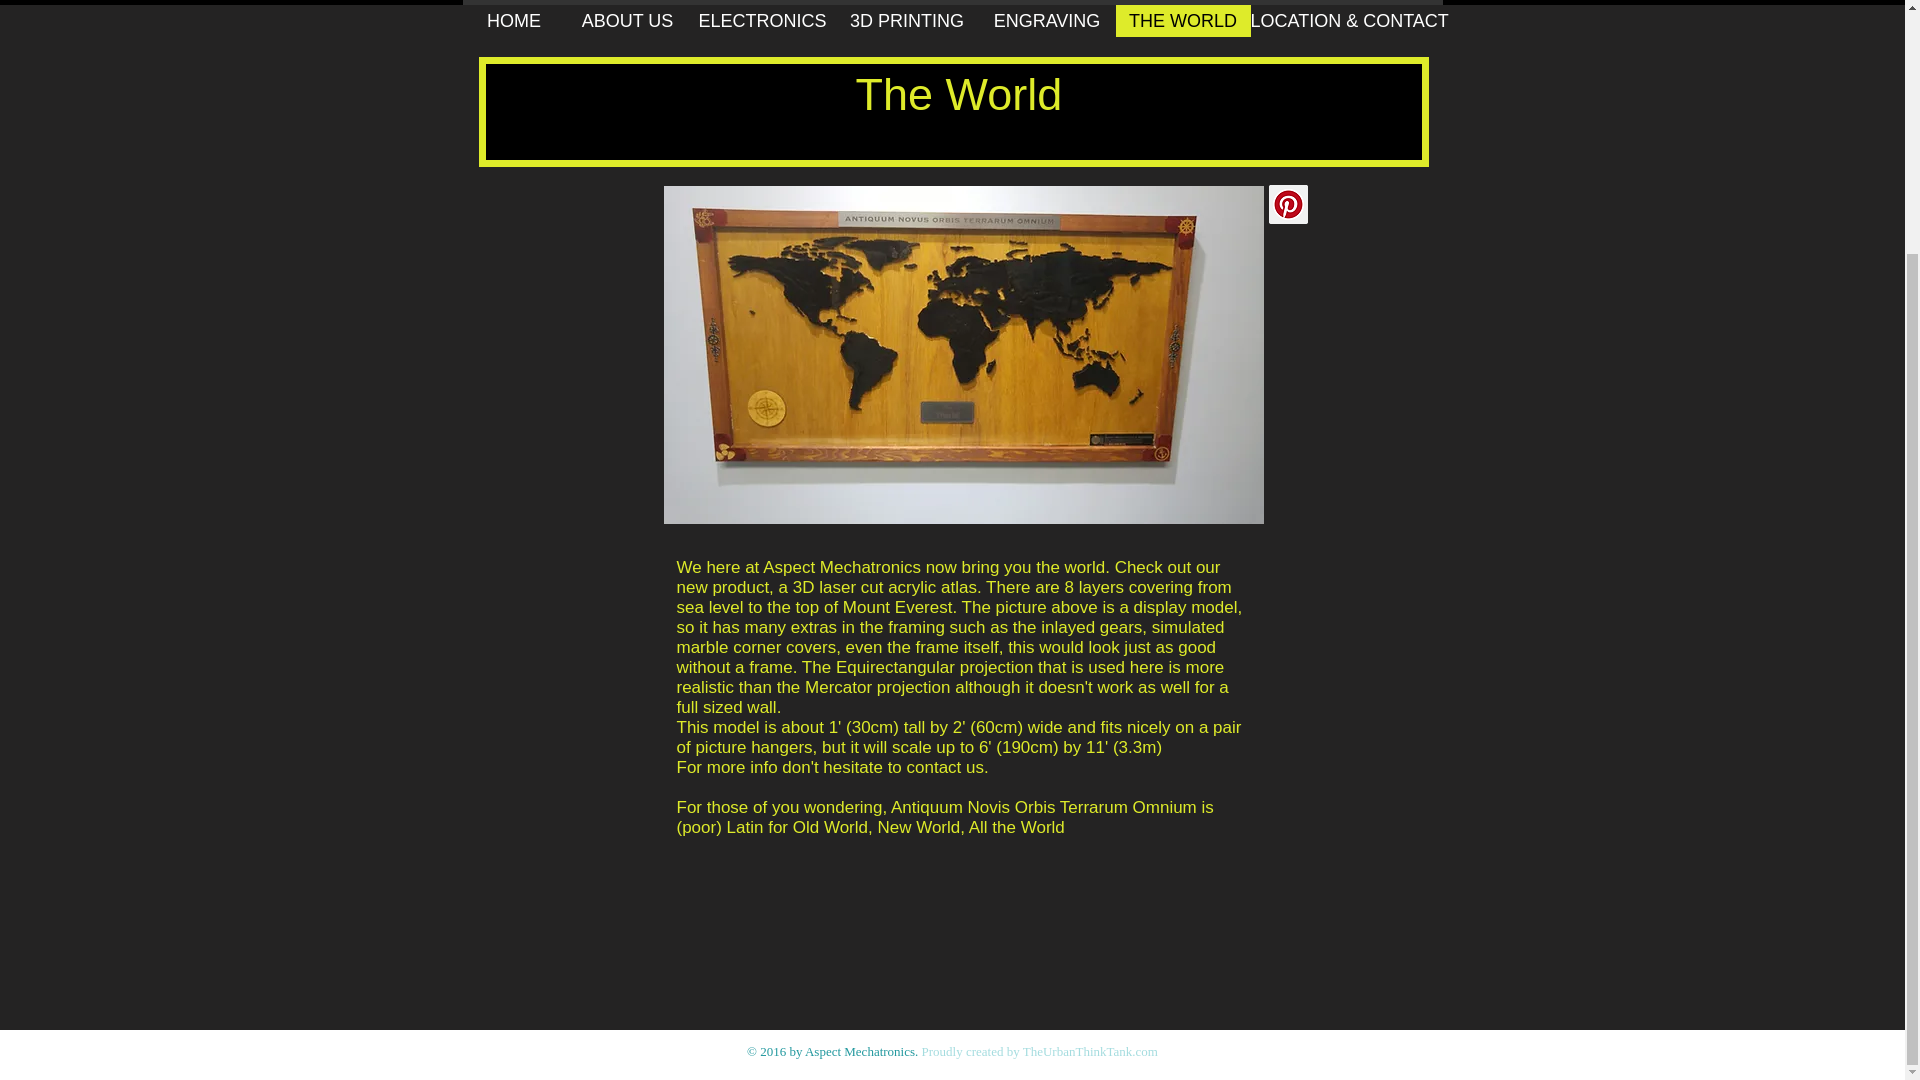 The height and width of the screenshot is (1080, 1920). What do you see at coordinates (628, 20) in the screenshot?
I see `ABOUT US` at bounding box center [628, 20].